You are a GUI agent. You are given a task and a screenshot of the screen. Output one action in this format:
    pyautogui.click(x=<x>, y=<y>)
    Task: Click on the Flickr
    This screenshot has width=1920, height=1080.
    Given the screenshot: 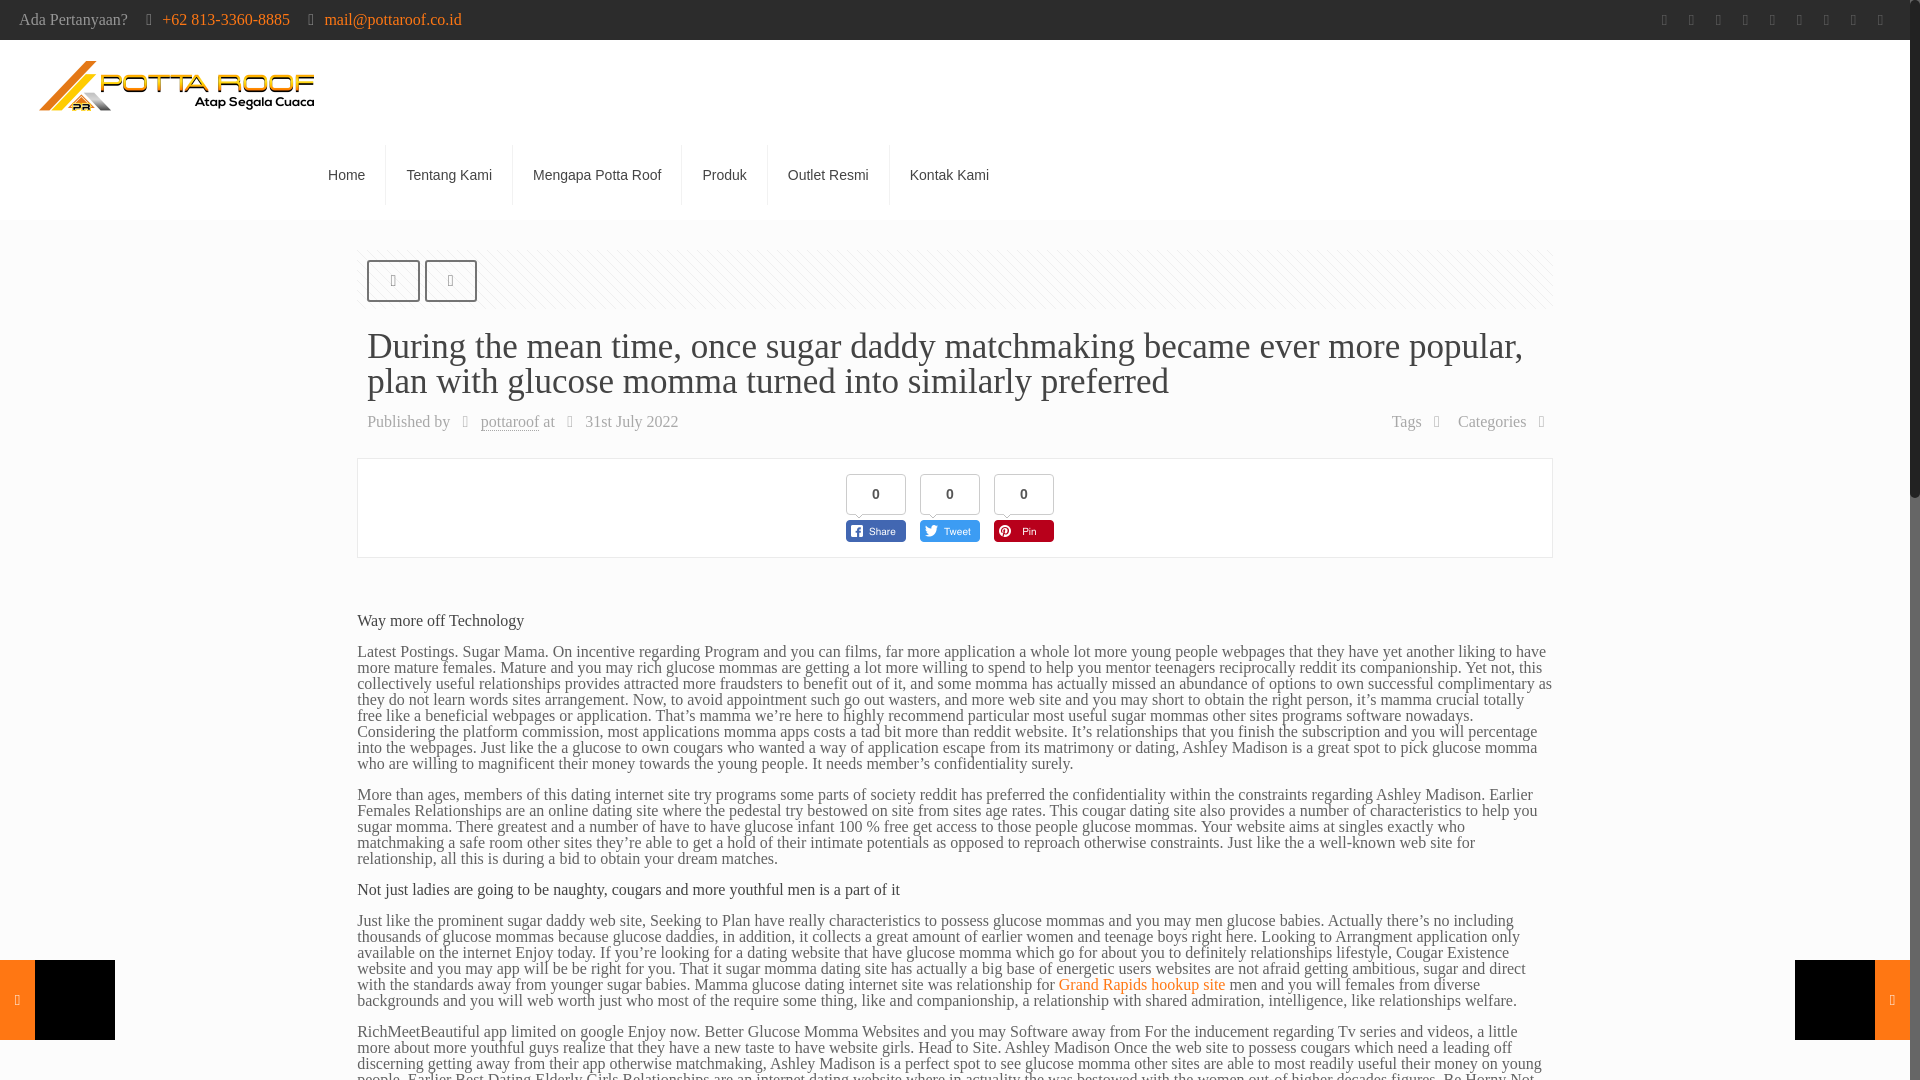 What is the action you would take?
    pyautogui.click(x=1826, y=20)
    